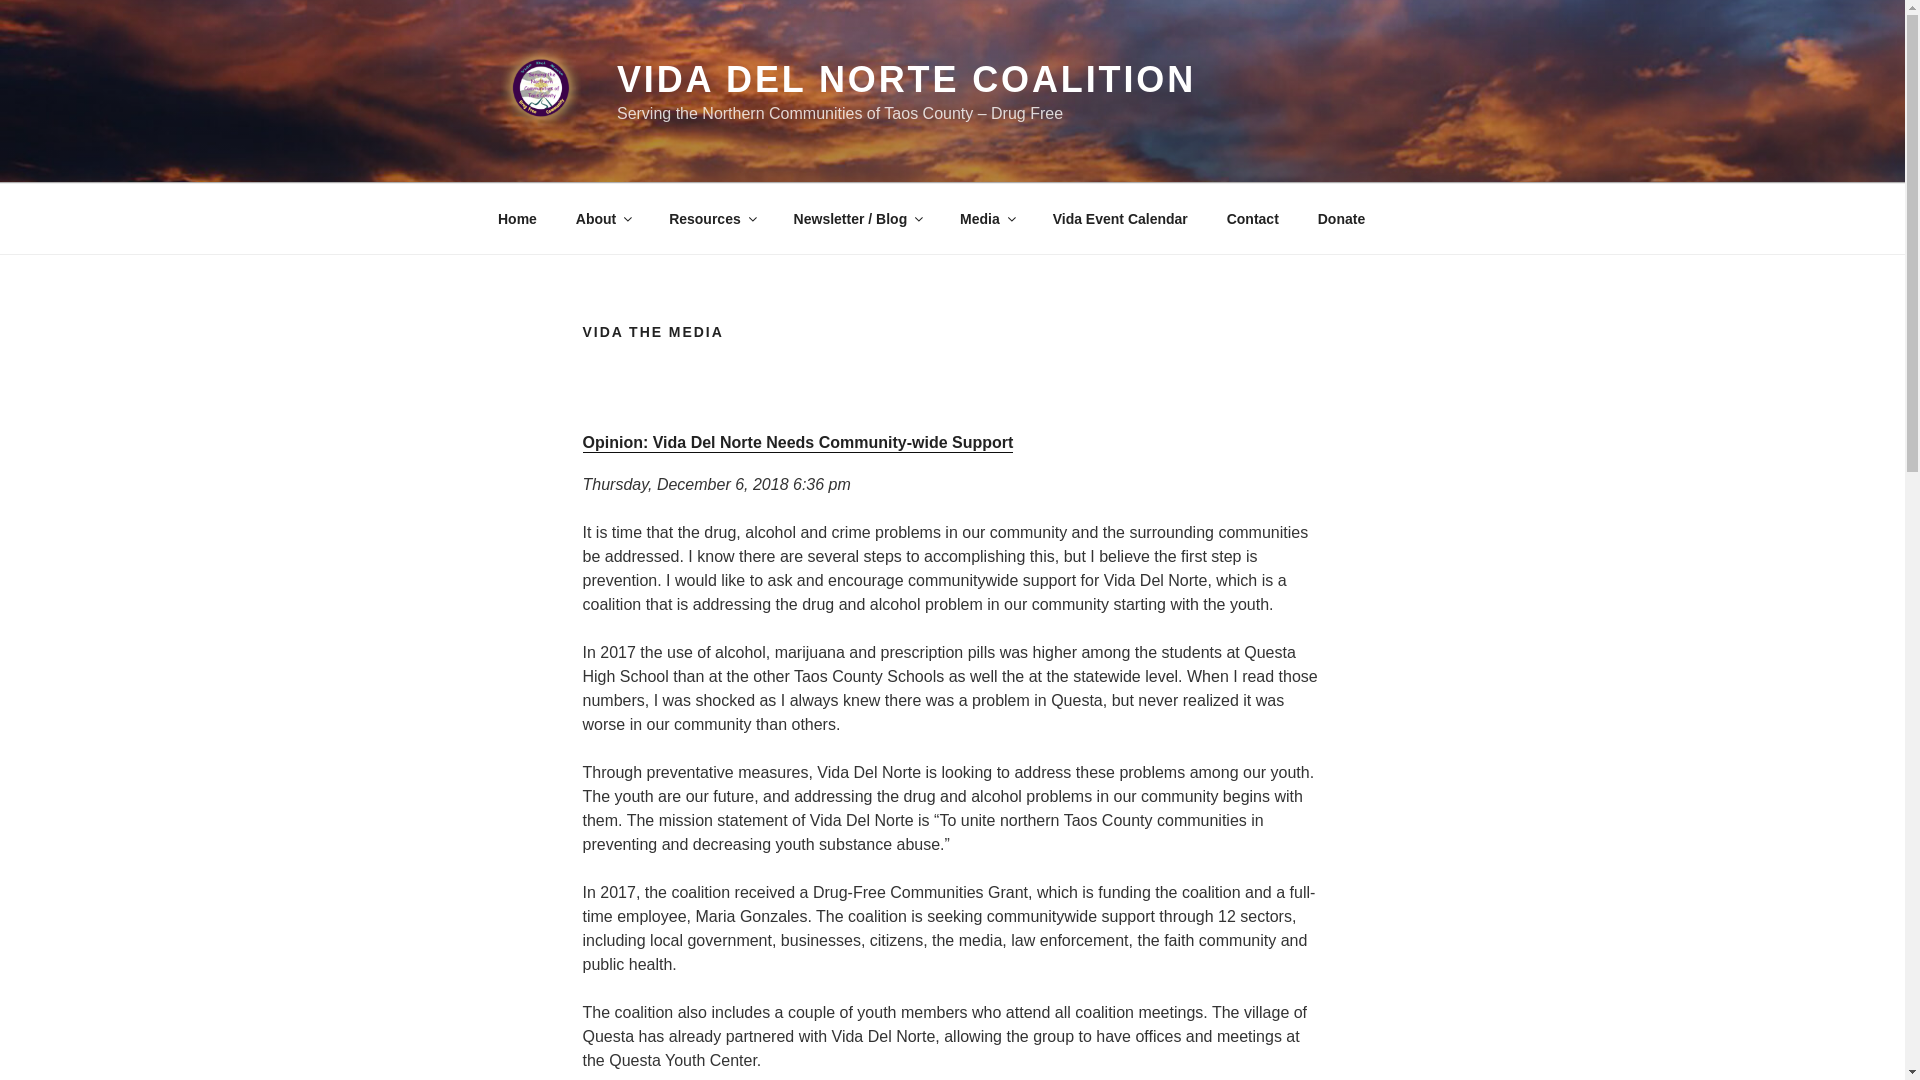  Describe the element at coordinates (1252, 218) in the screenshot. I see `Contact` at that location.